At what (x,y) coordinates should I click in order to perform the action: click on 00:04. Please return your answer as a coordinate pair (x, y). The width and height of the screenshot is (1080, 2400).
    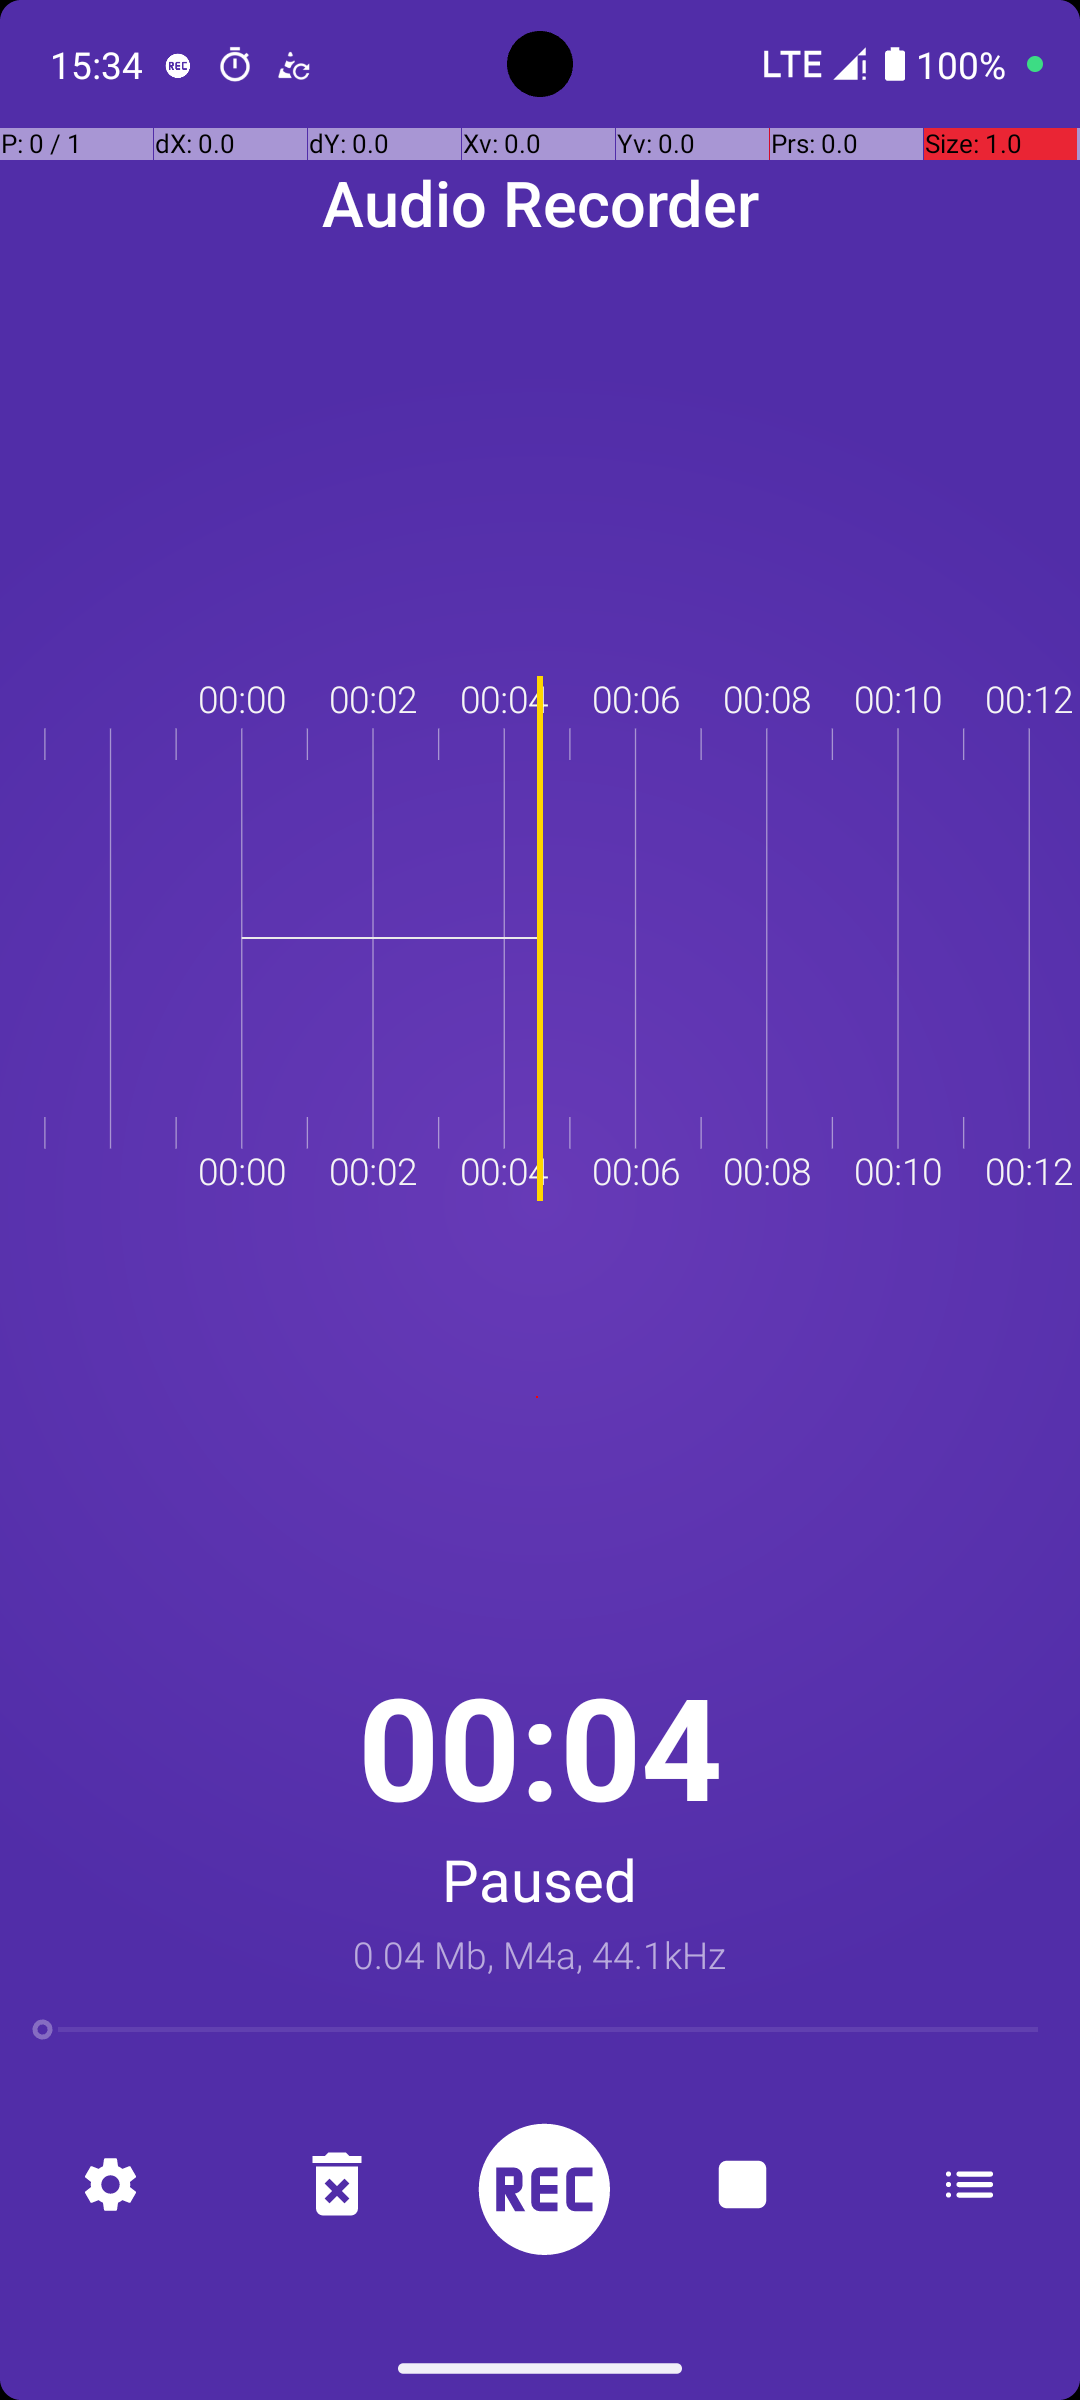
    Looking at the image, I should click on (540, 1746).